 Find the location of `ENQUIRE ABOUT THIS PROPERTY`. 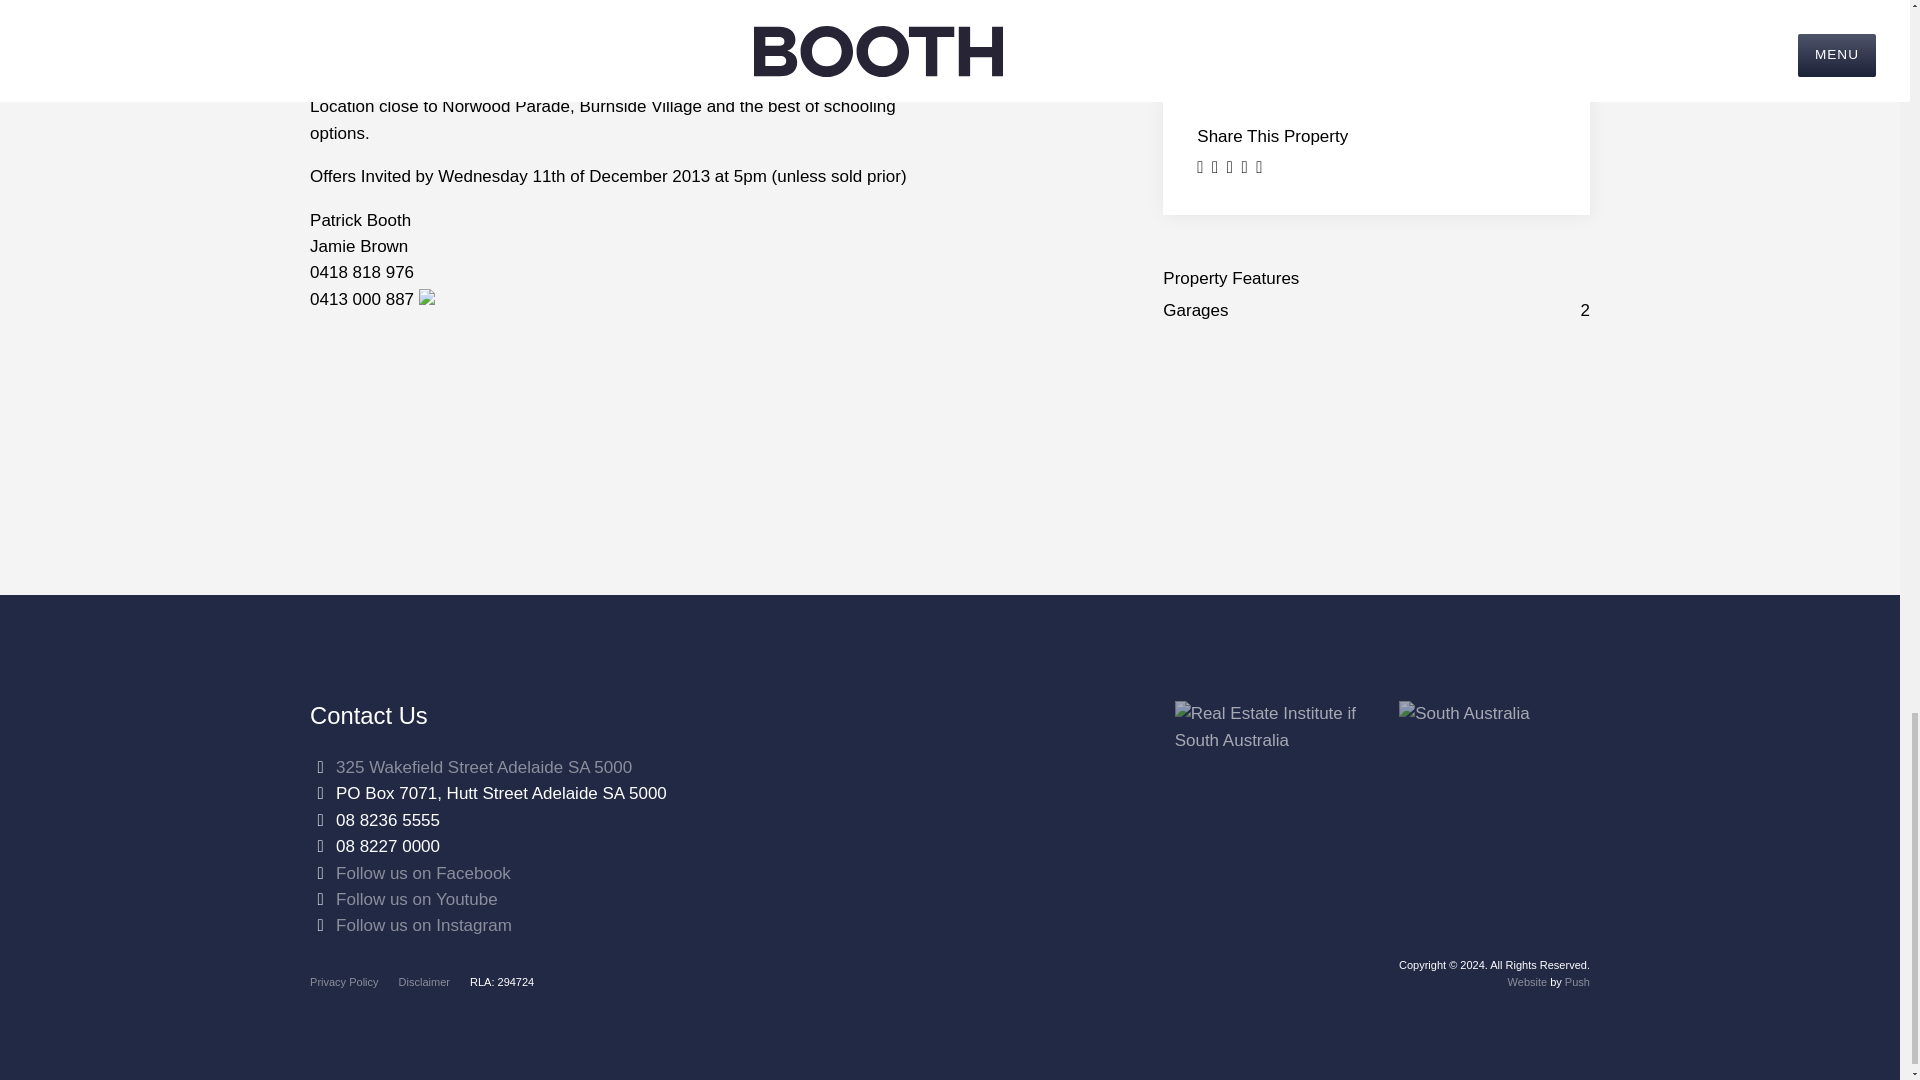

ENQUIRE ABOUT THIS PROPERTY is located at coordinates (1376, 2).